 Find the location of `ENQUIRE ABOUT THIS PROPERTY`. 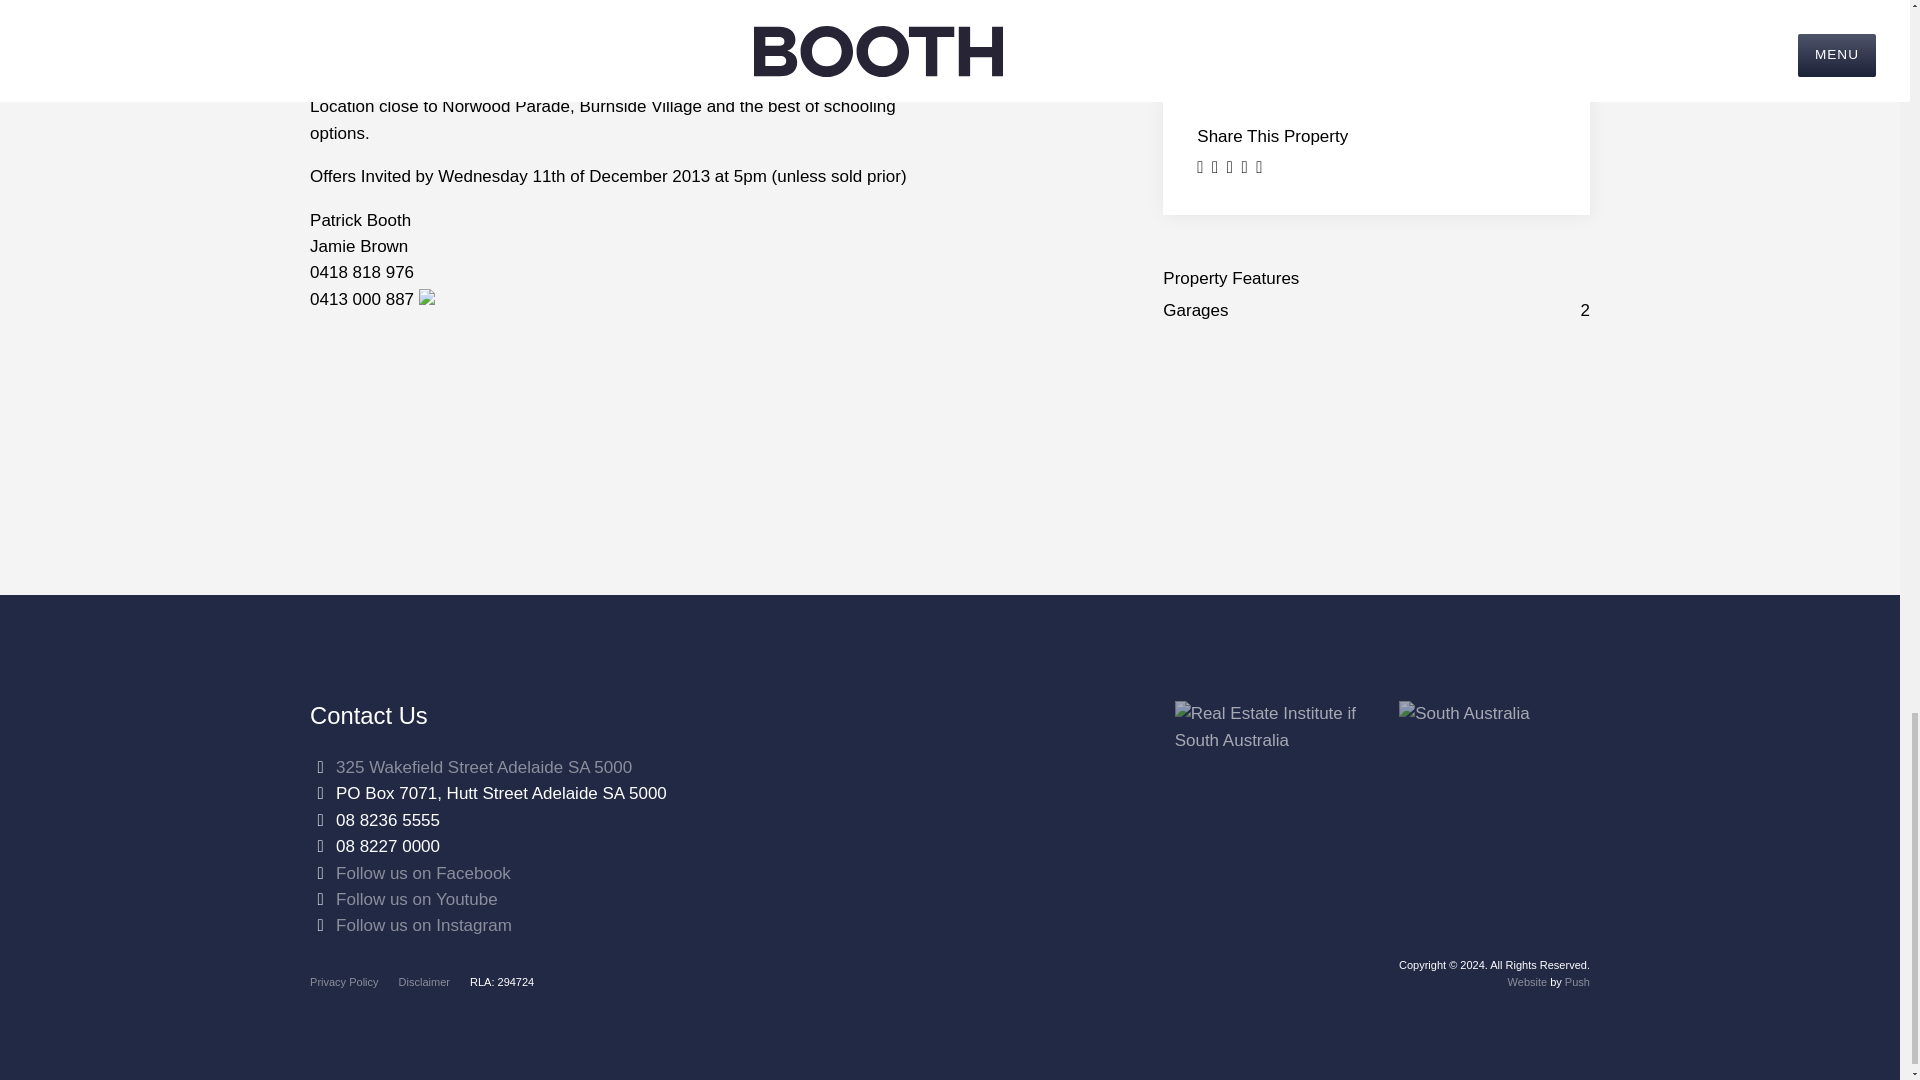

ENQUIRE ABOUT THIS PROPERTY is located at coordinates (1376, 2).